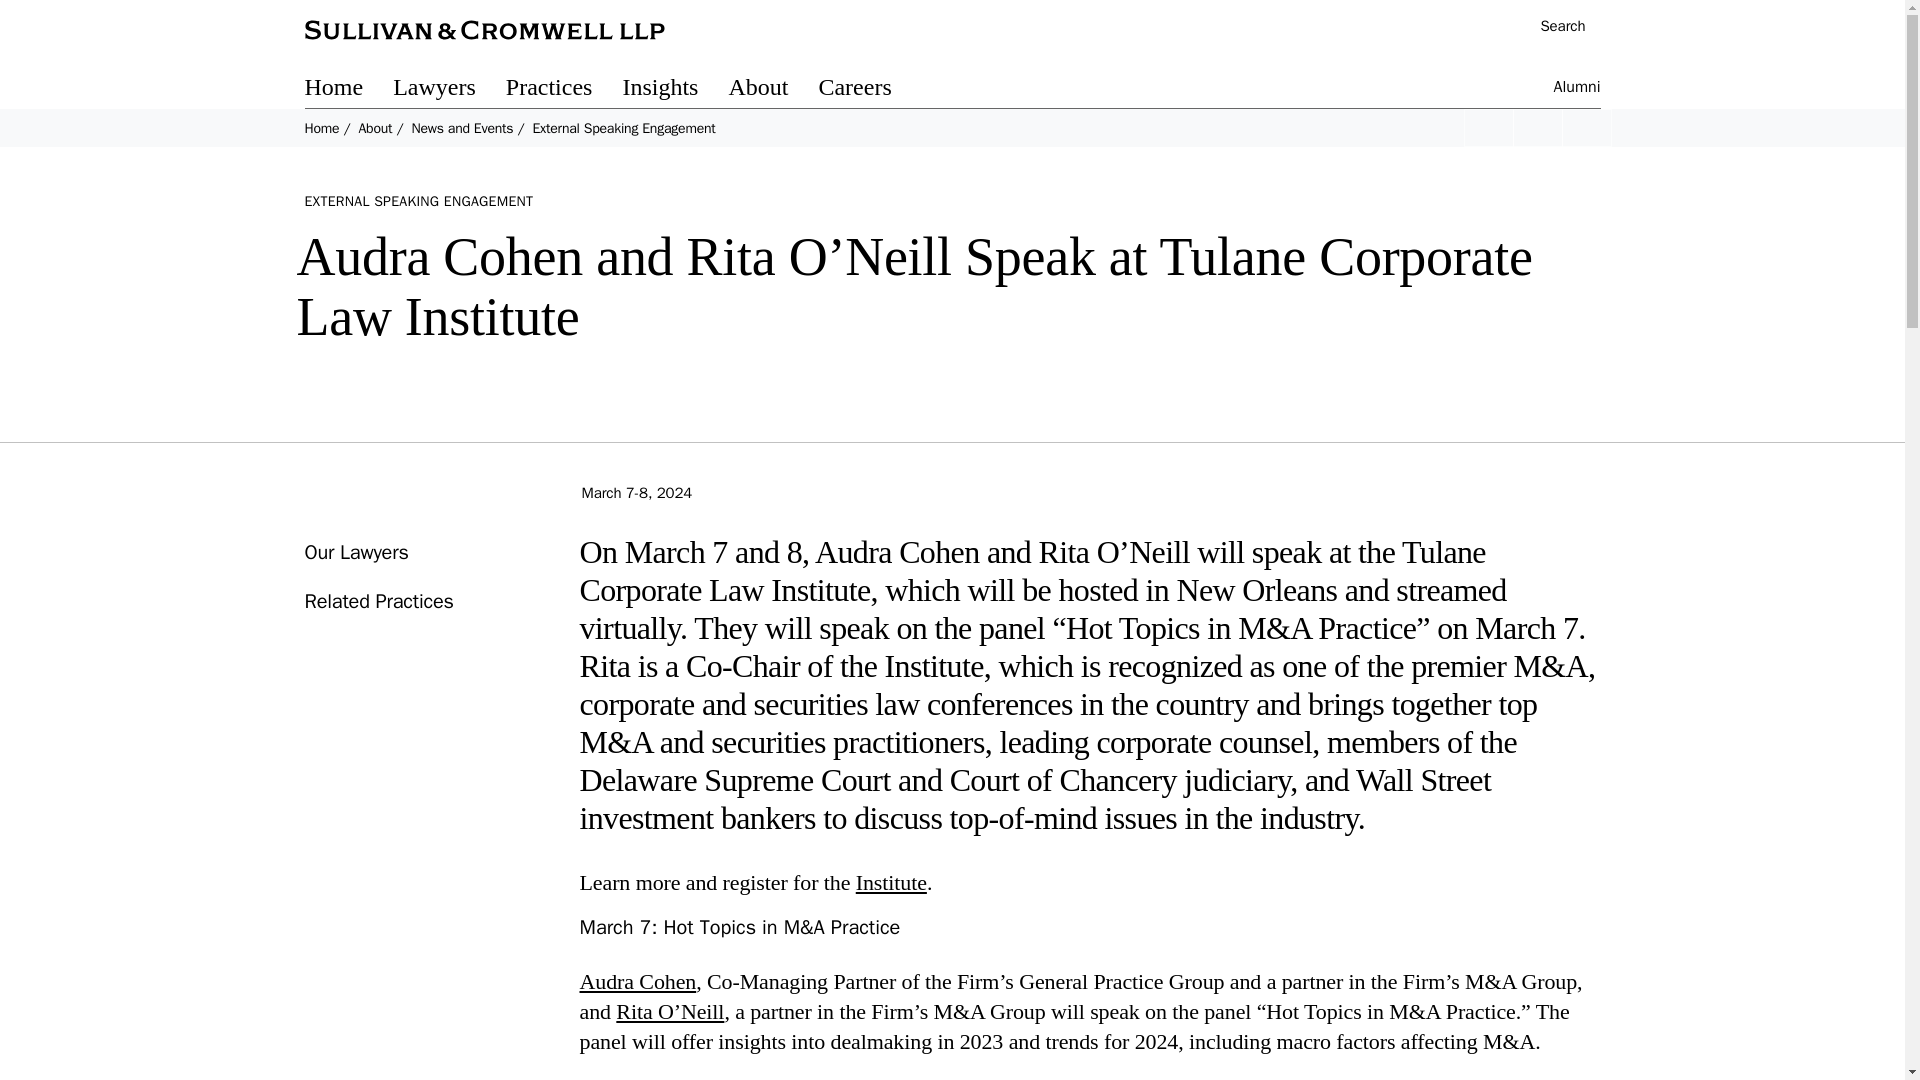  Describe the element at coordinates (355, 552) in the screenshot. I see `Our Lawyers` at that location.